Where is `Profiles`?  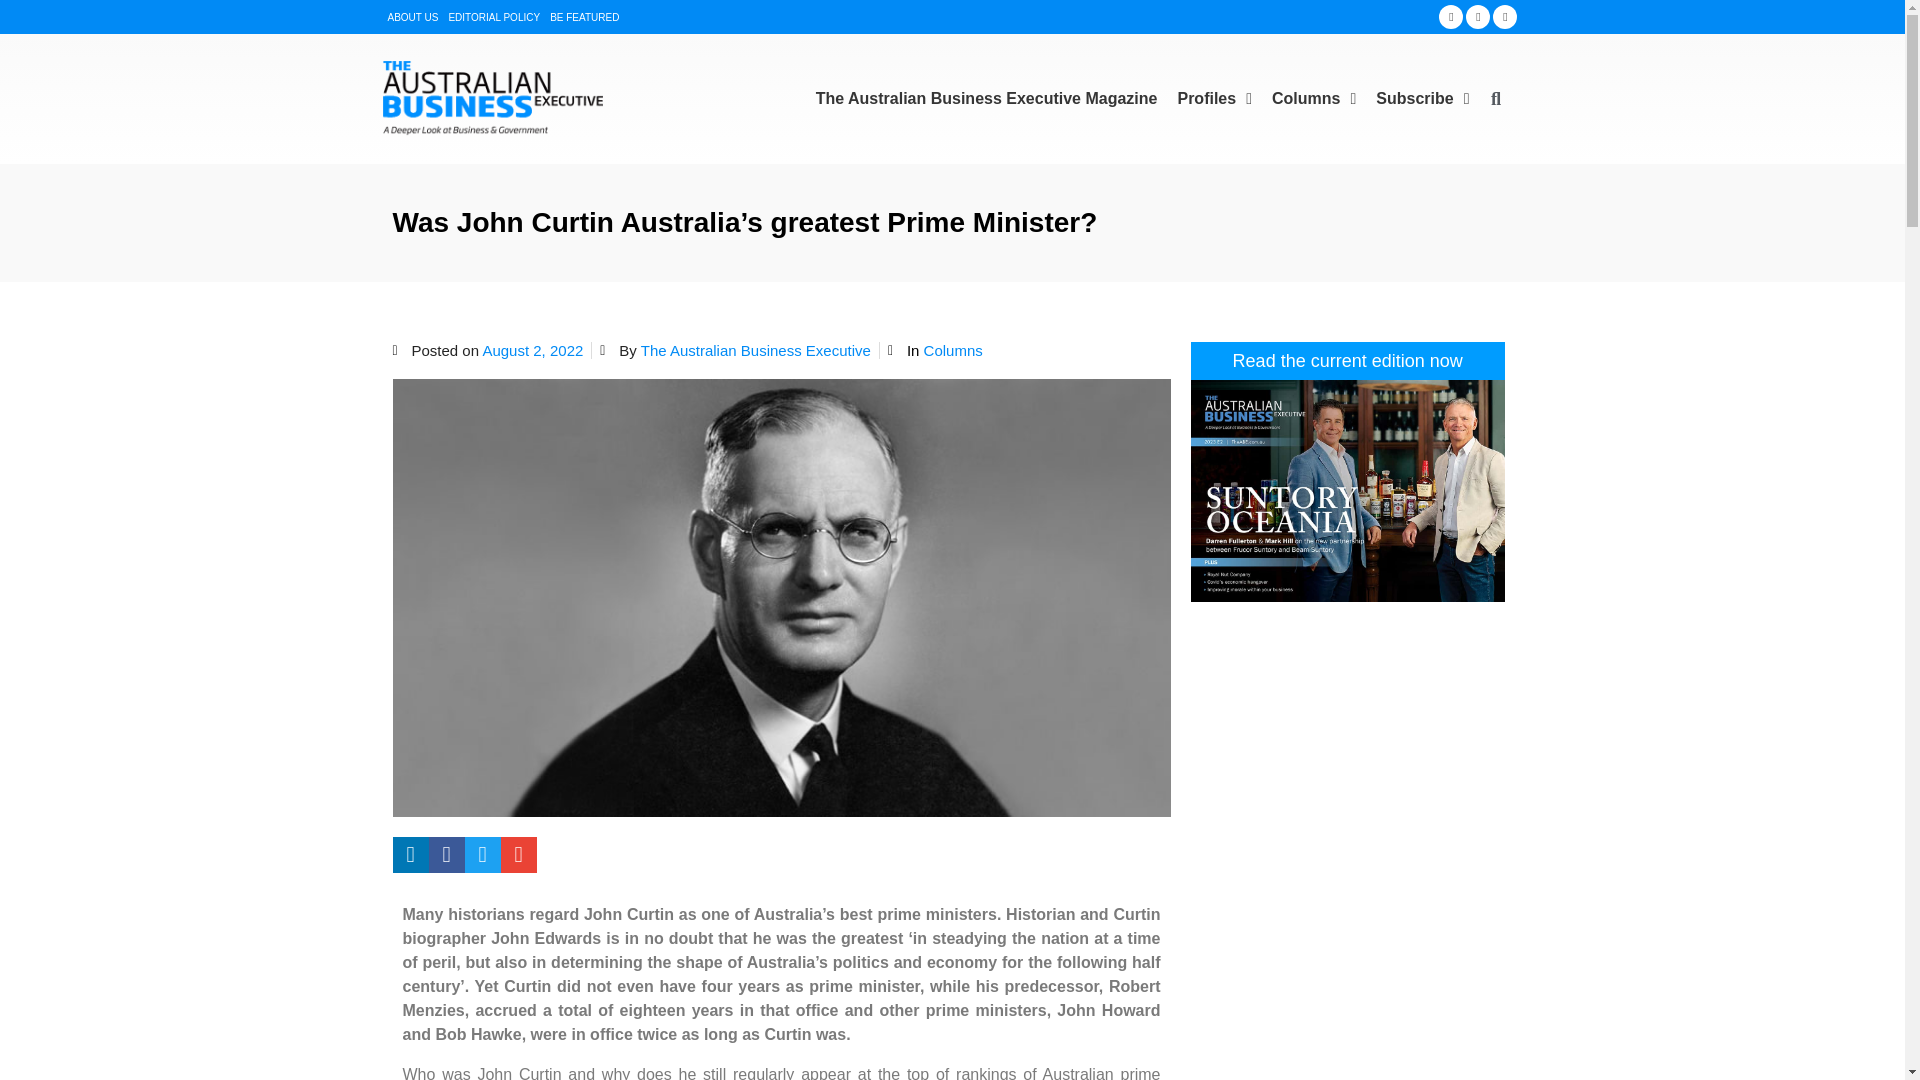
Profiles is located at coordinates (1214, 98).